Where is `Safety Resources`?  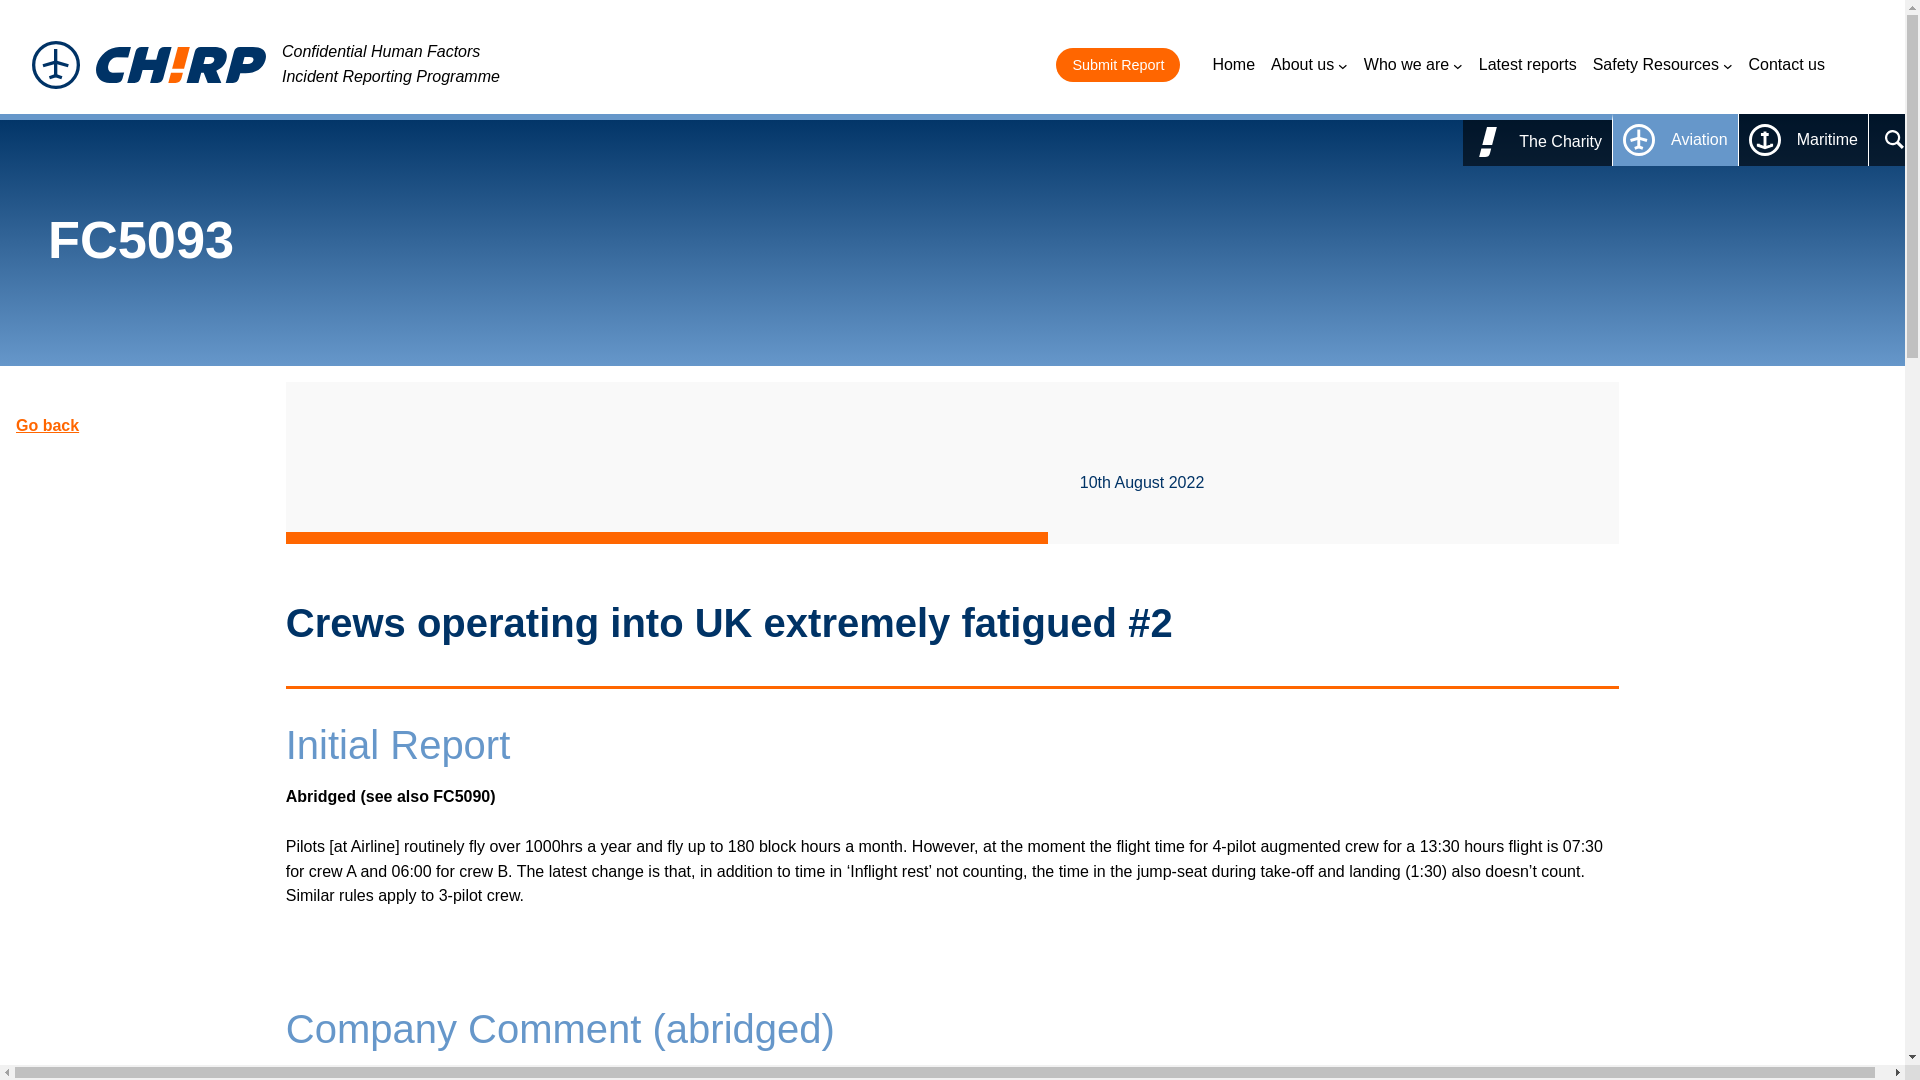
Safety Resources is located at coordinates (1663, 64).